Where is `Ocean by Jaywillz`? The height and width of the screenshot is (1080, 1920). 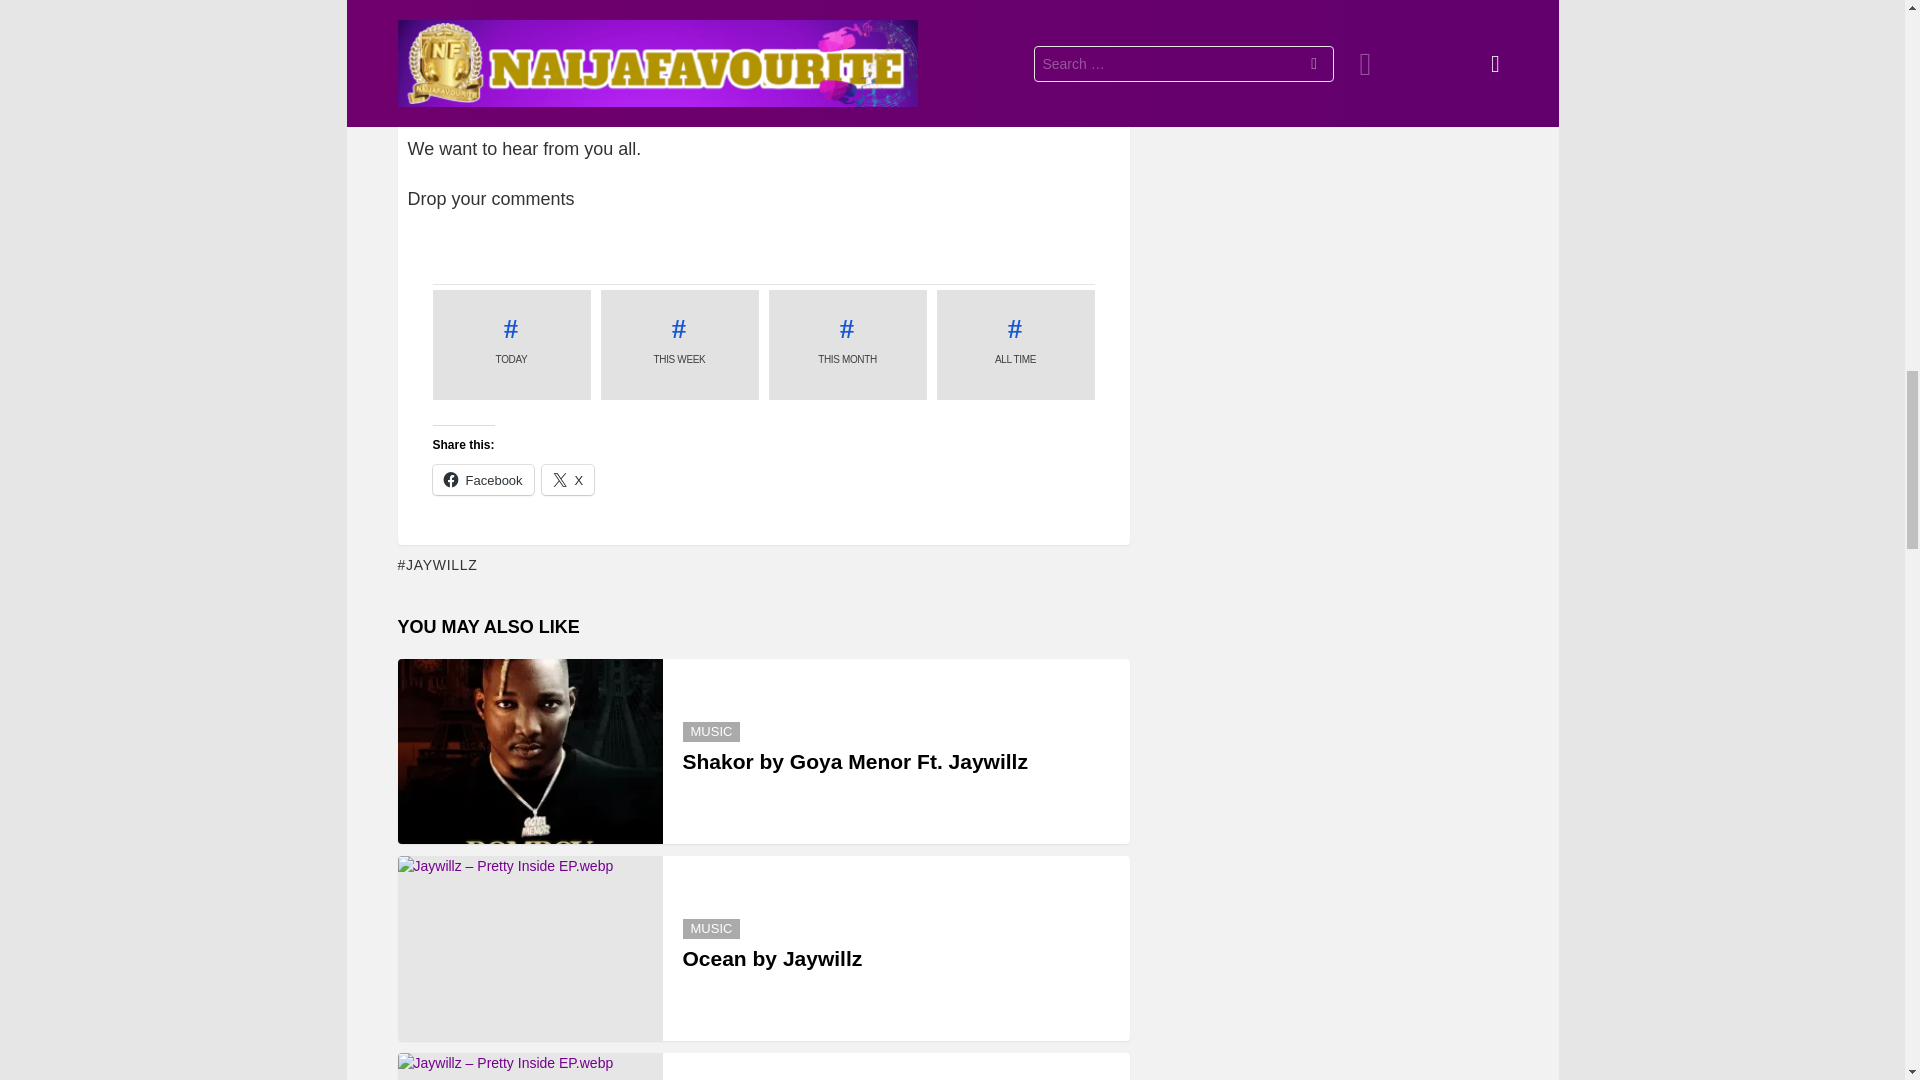 Ocean by Jaywillz is located at coordinates (530, 948).